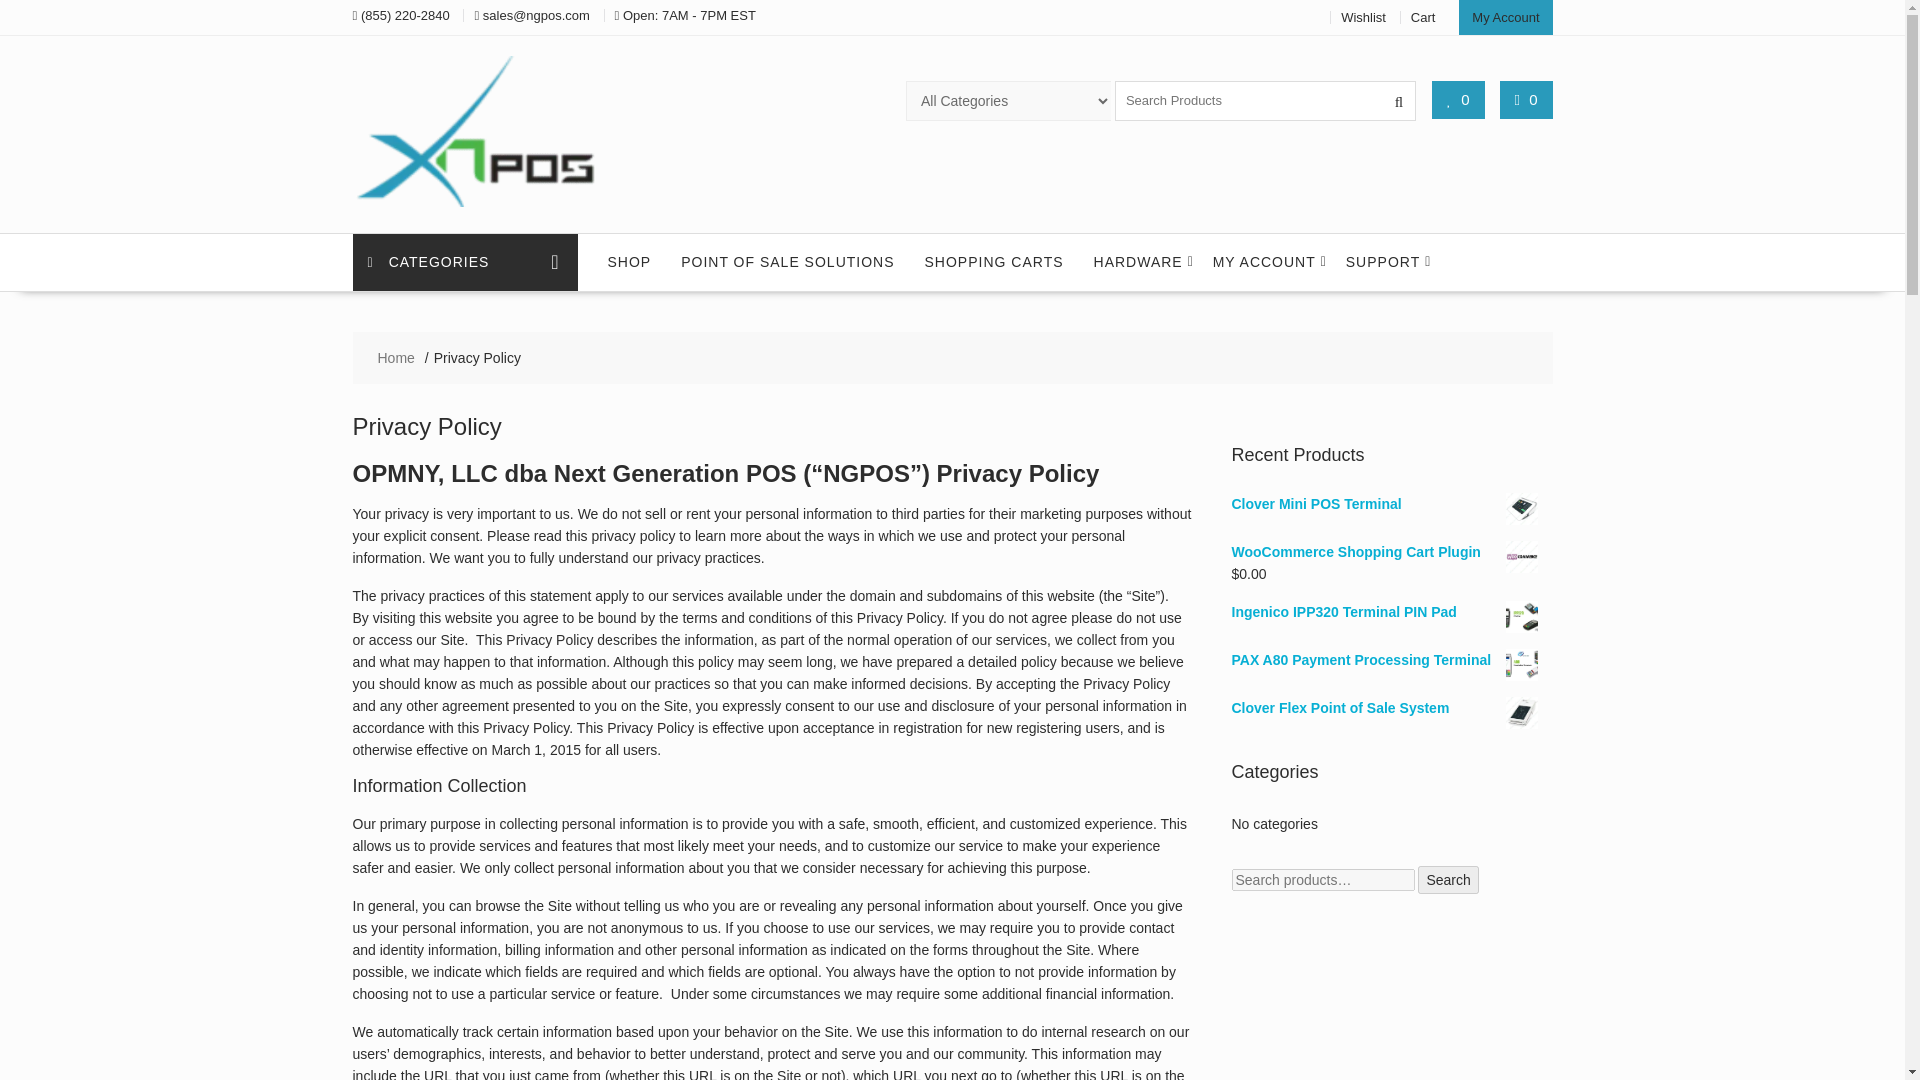  I want to click on HARDWARE, so click(1138, 262).